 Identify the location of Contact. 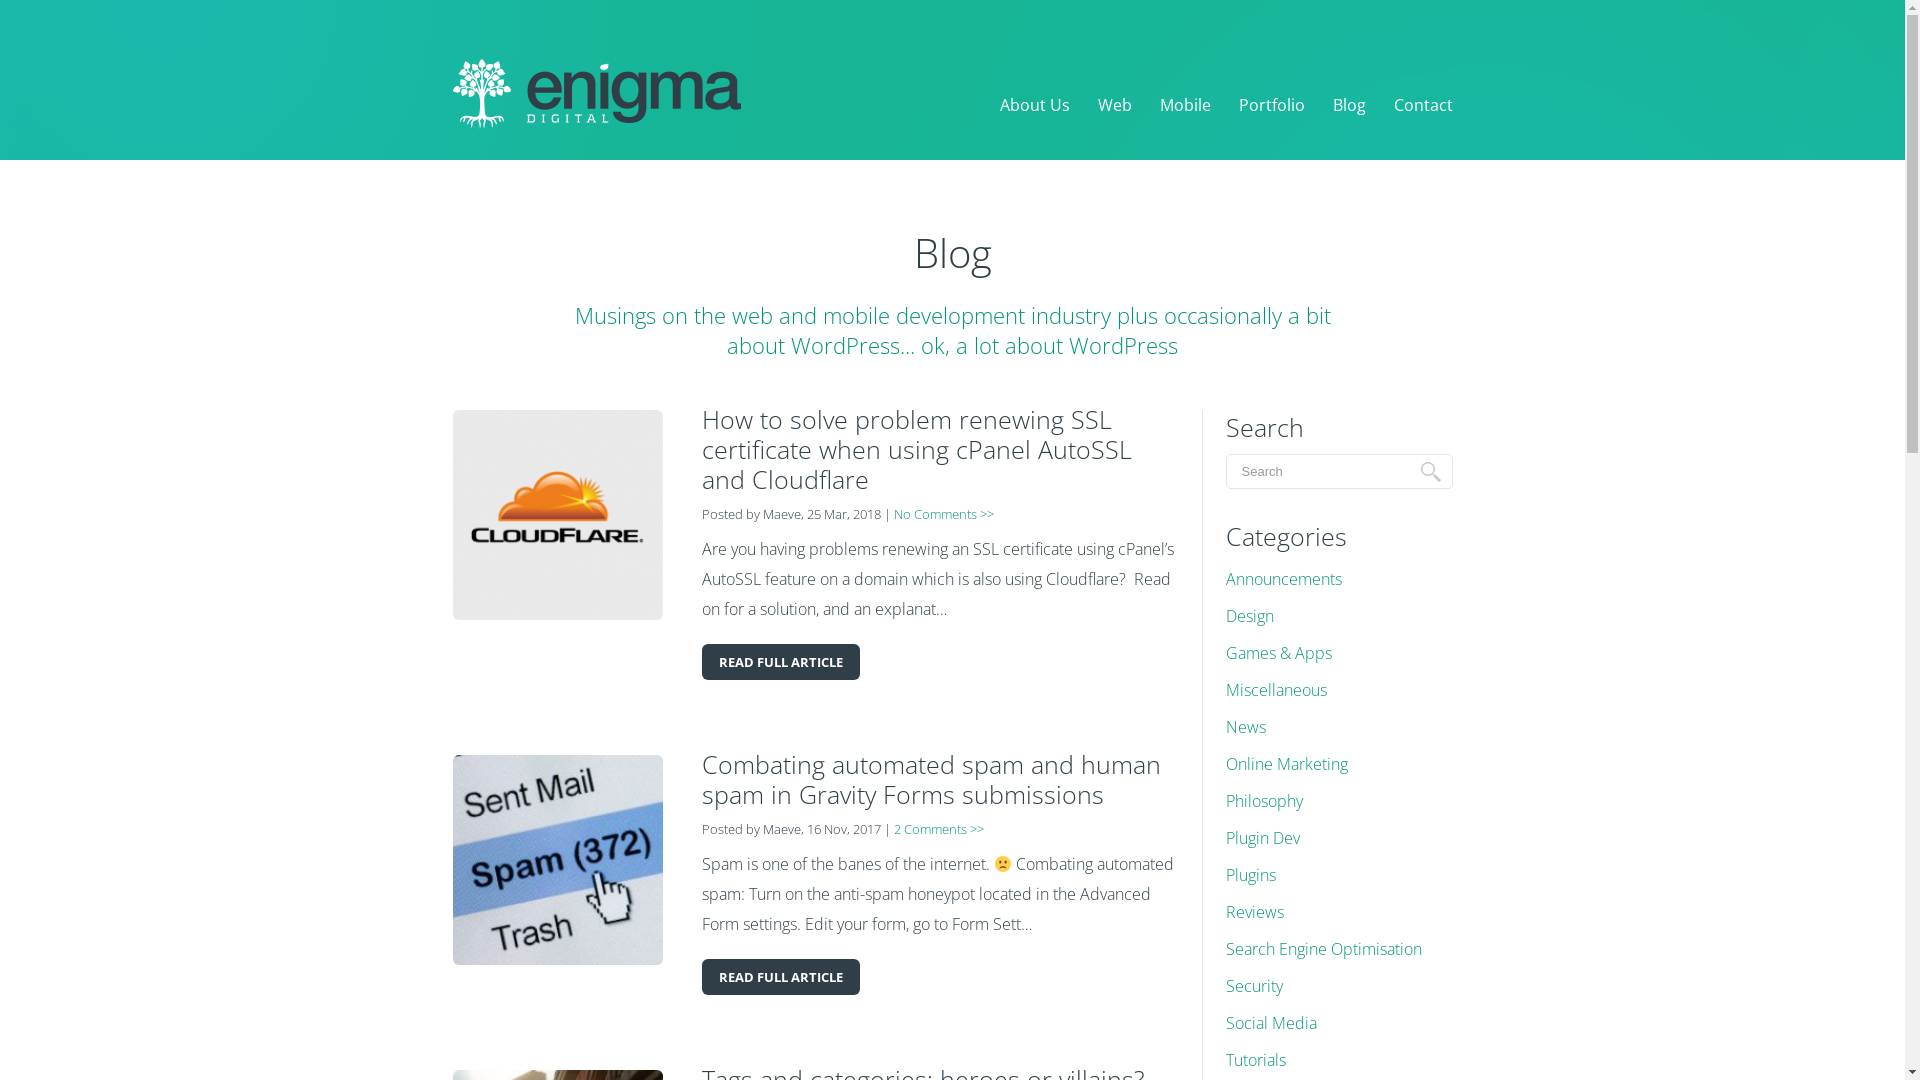
(1424, 105).